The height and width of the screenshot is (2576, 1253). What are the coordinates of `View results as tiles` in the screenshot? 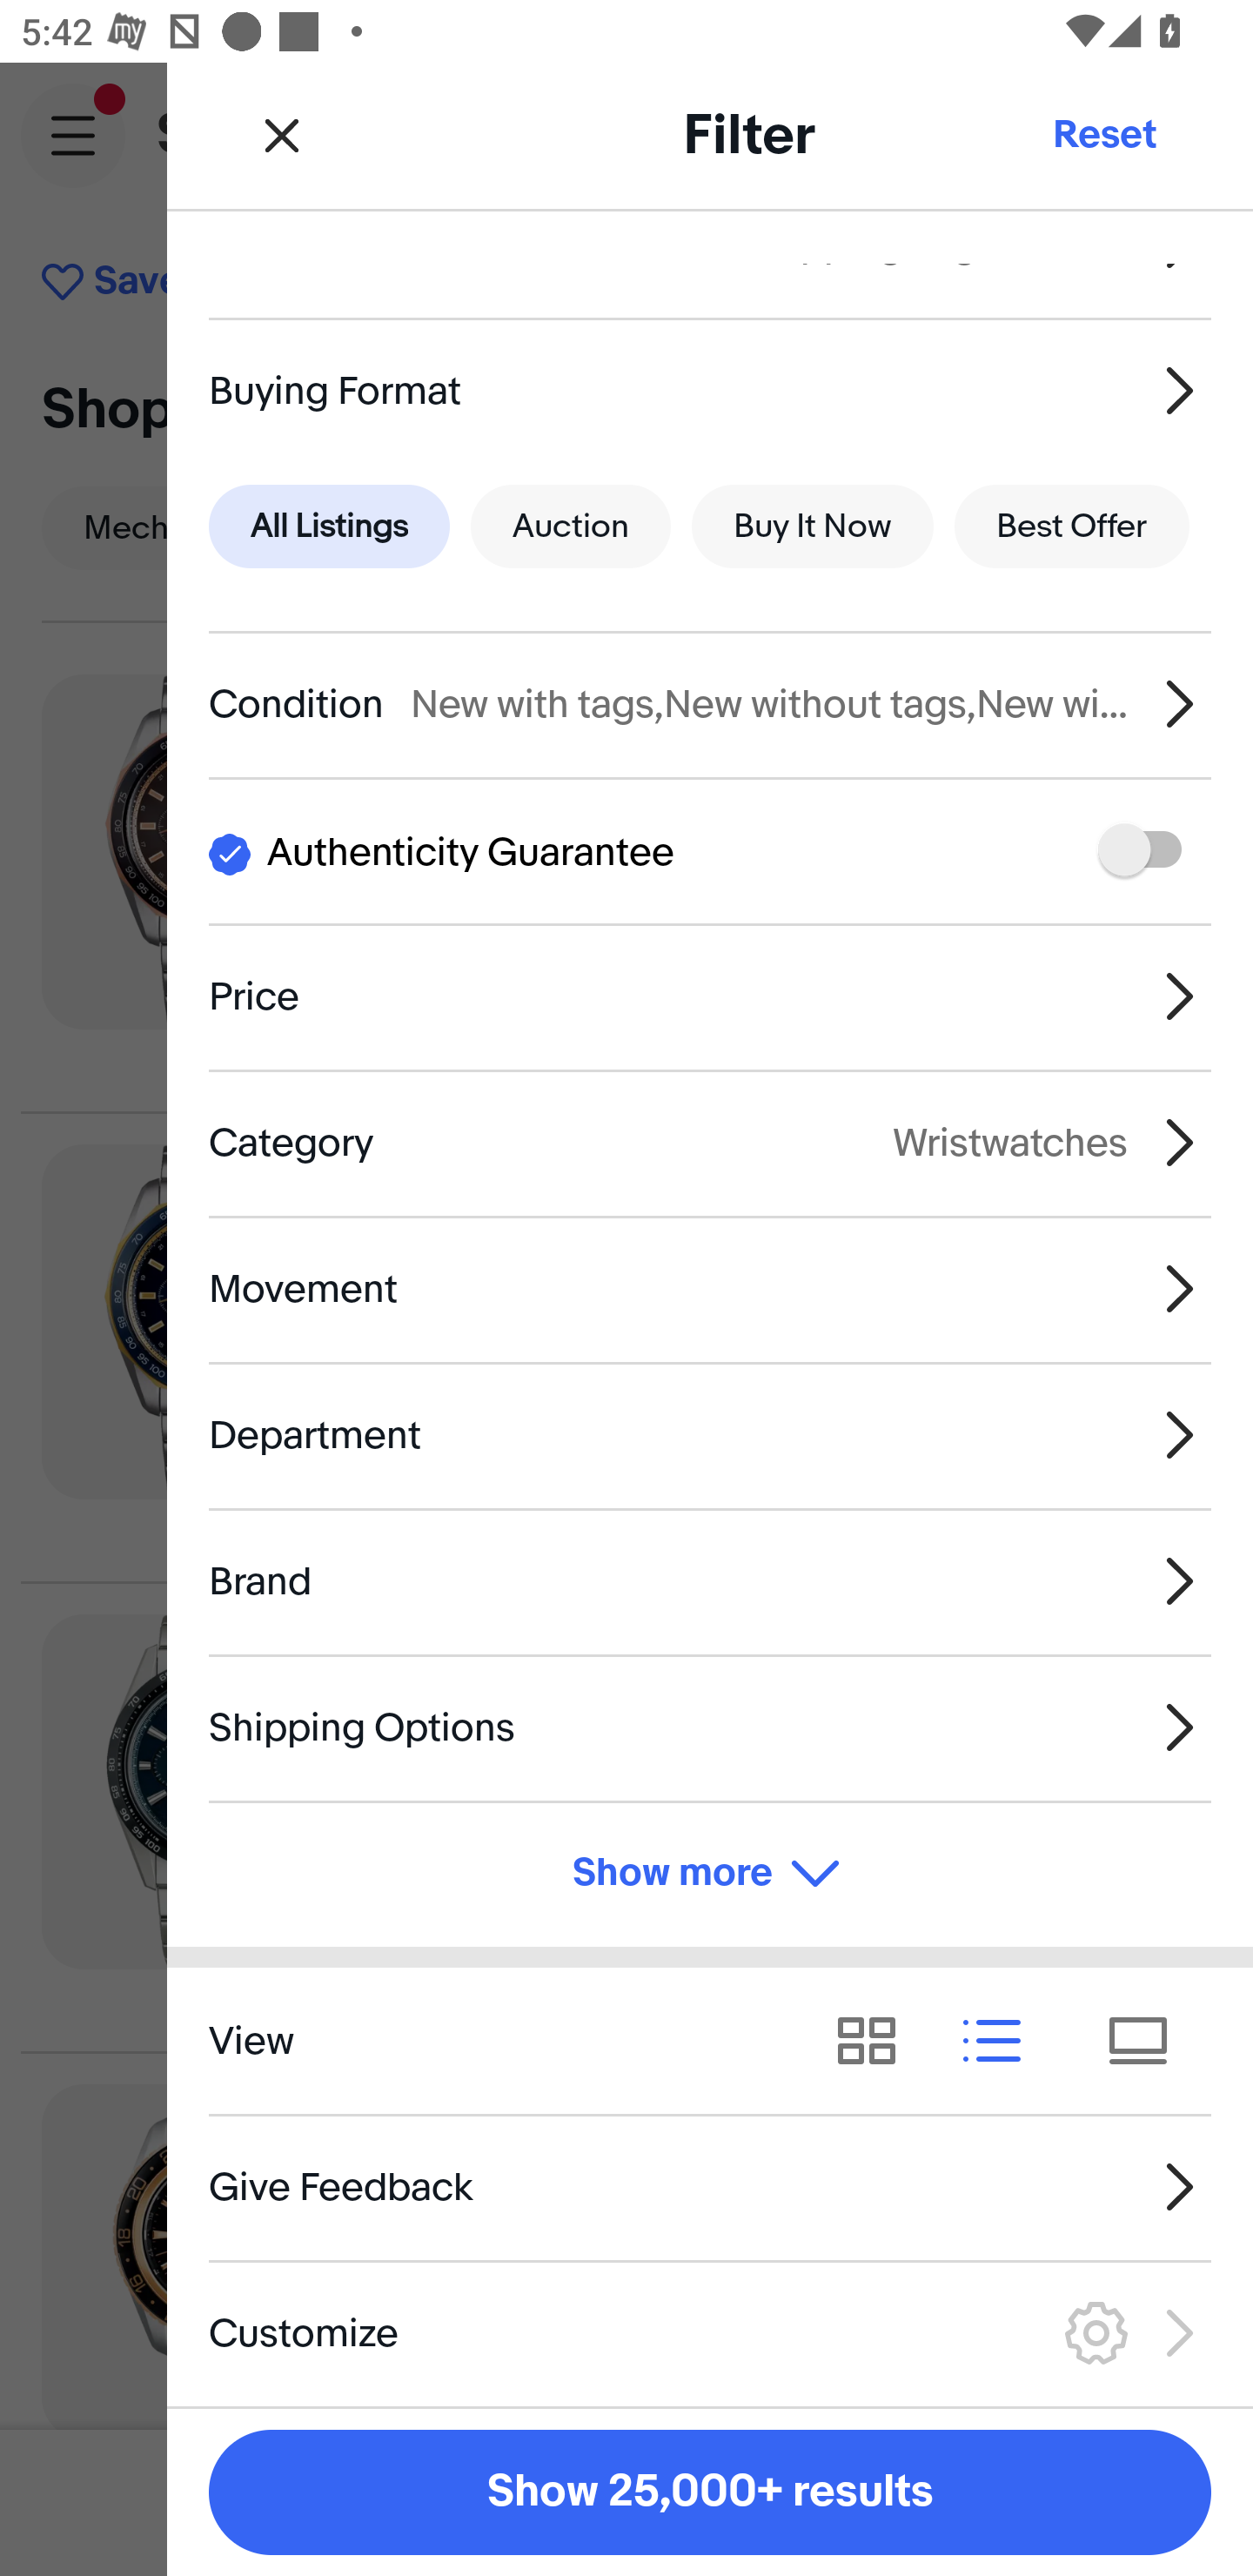 It's located at (1149, 2042).